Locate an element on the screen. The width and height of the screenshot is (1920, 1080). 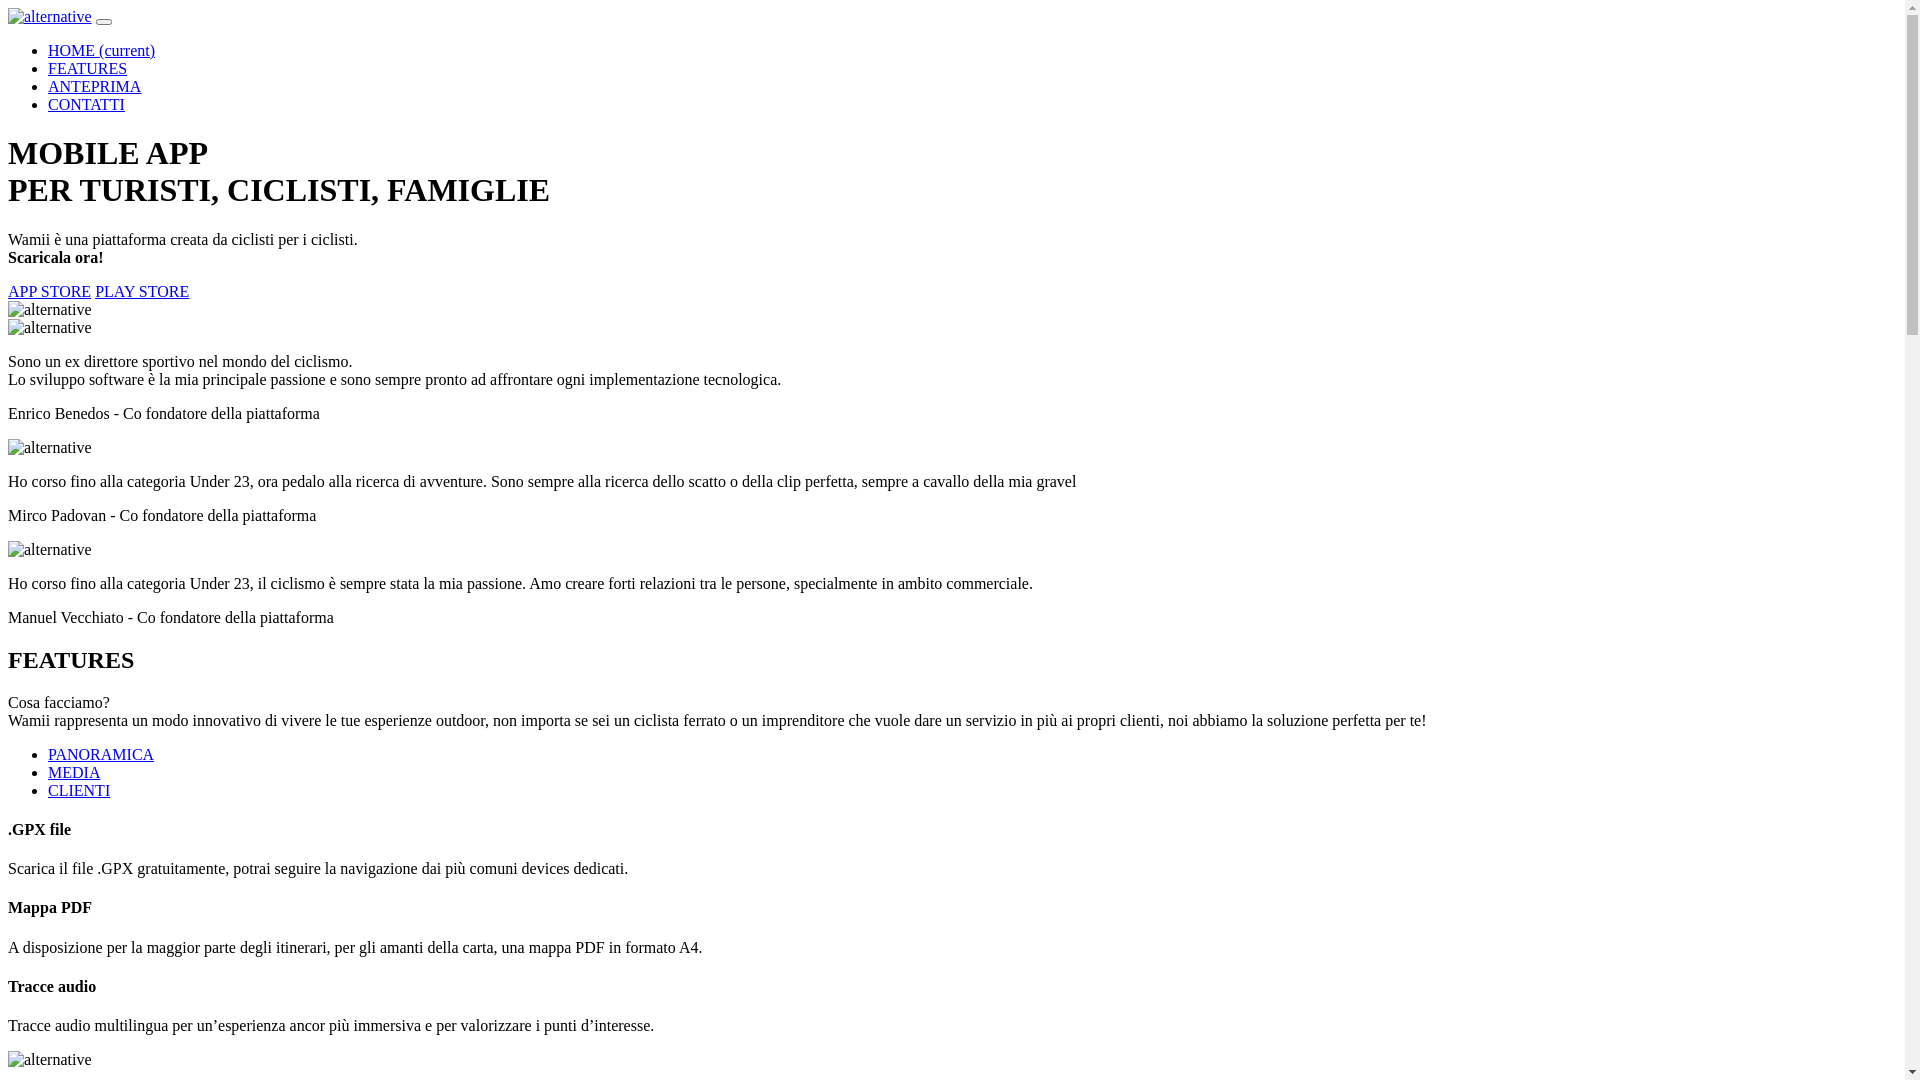
PANORAMICA is located at coordinates (101, 754).